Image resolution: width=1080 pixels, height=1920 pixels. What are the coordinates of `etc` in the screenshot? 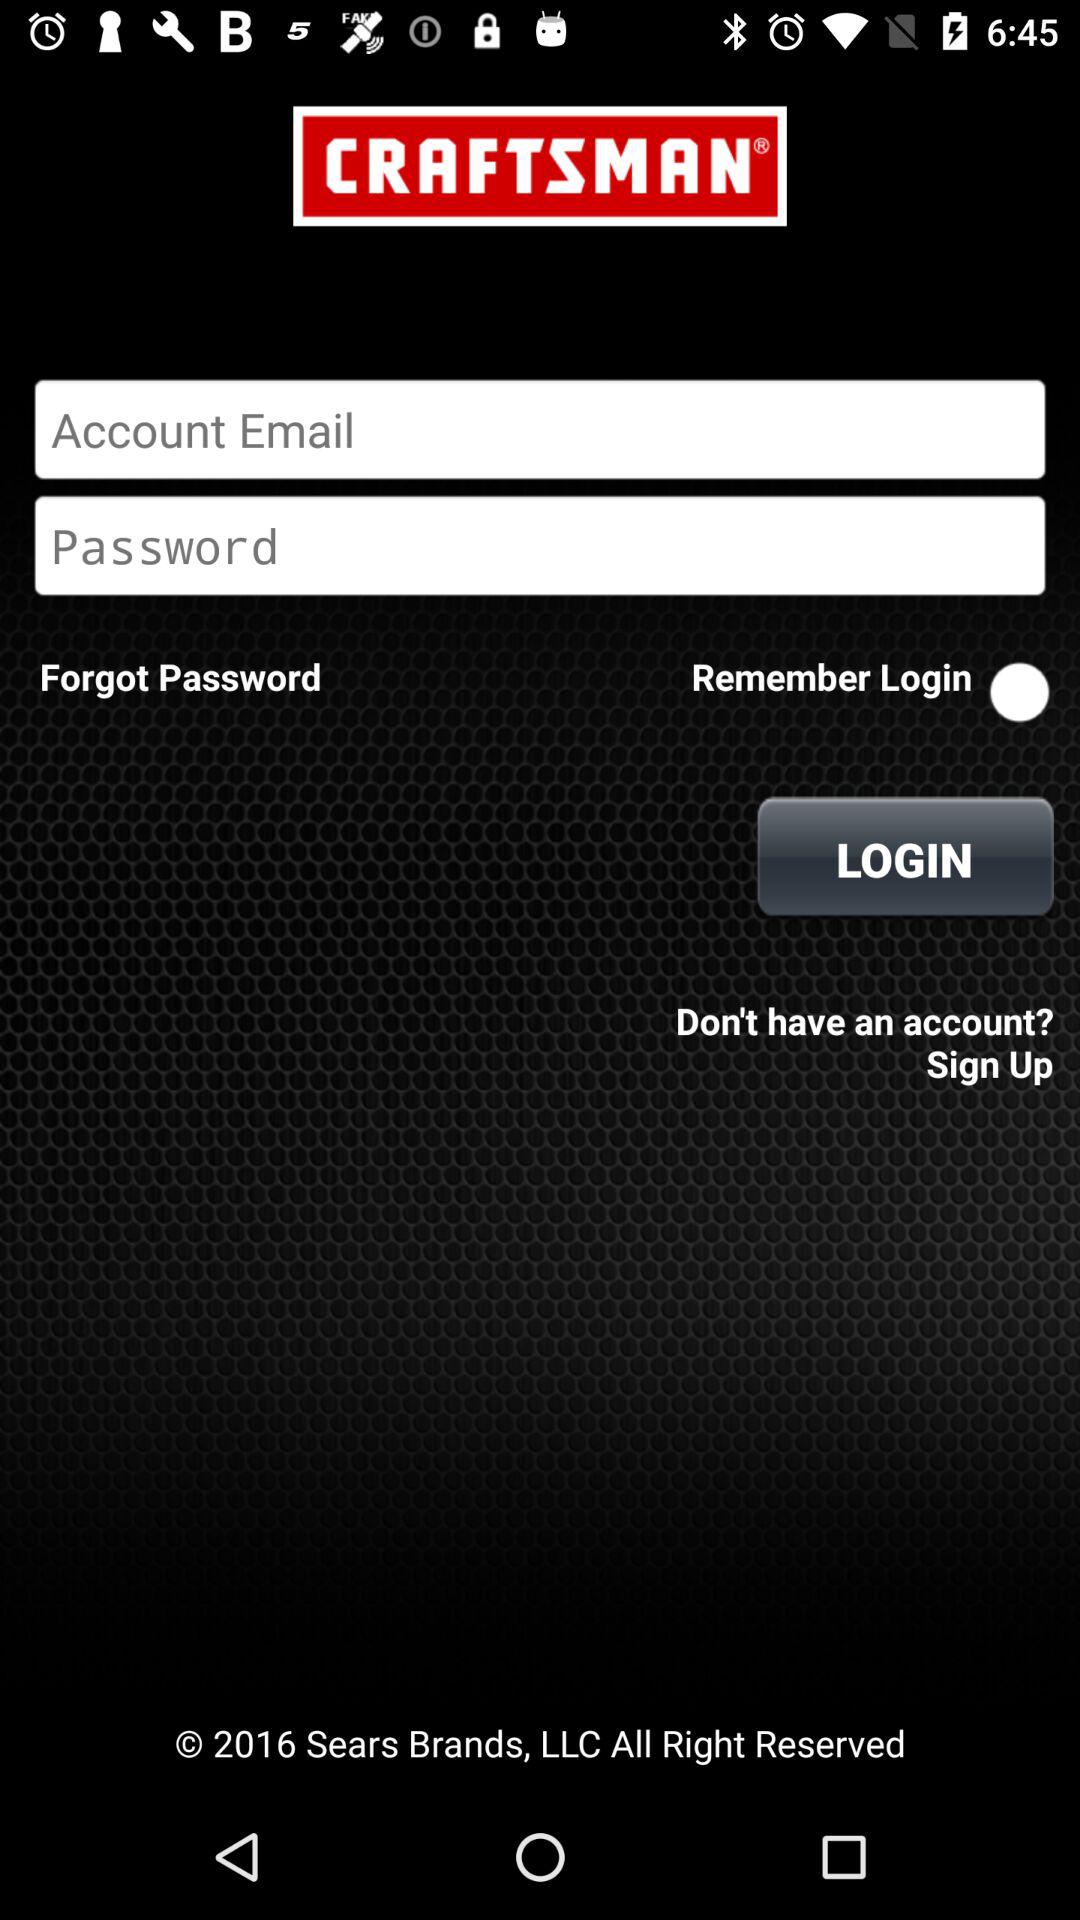 It's located at (540, 545).